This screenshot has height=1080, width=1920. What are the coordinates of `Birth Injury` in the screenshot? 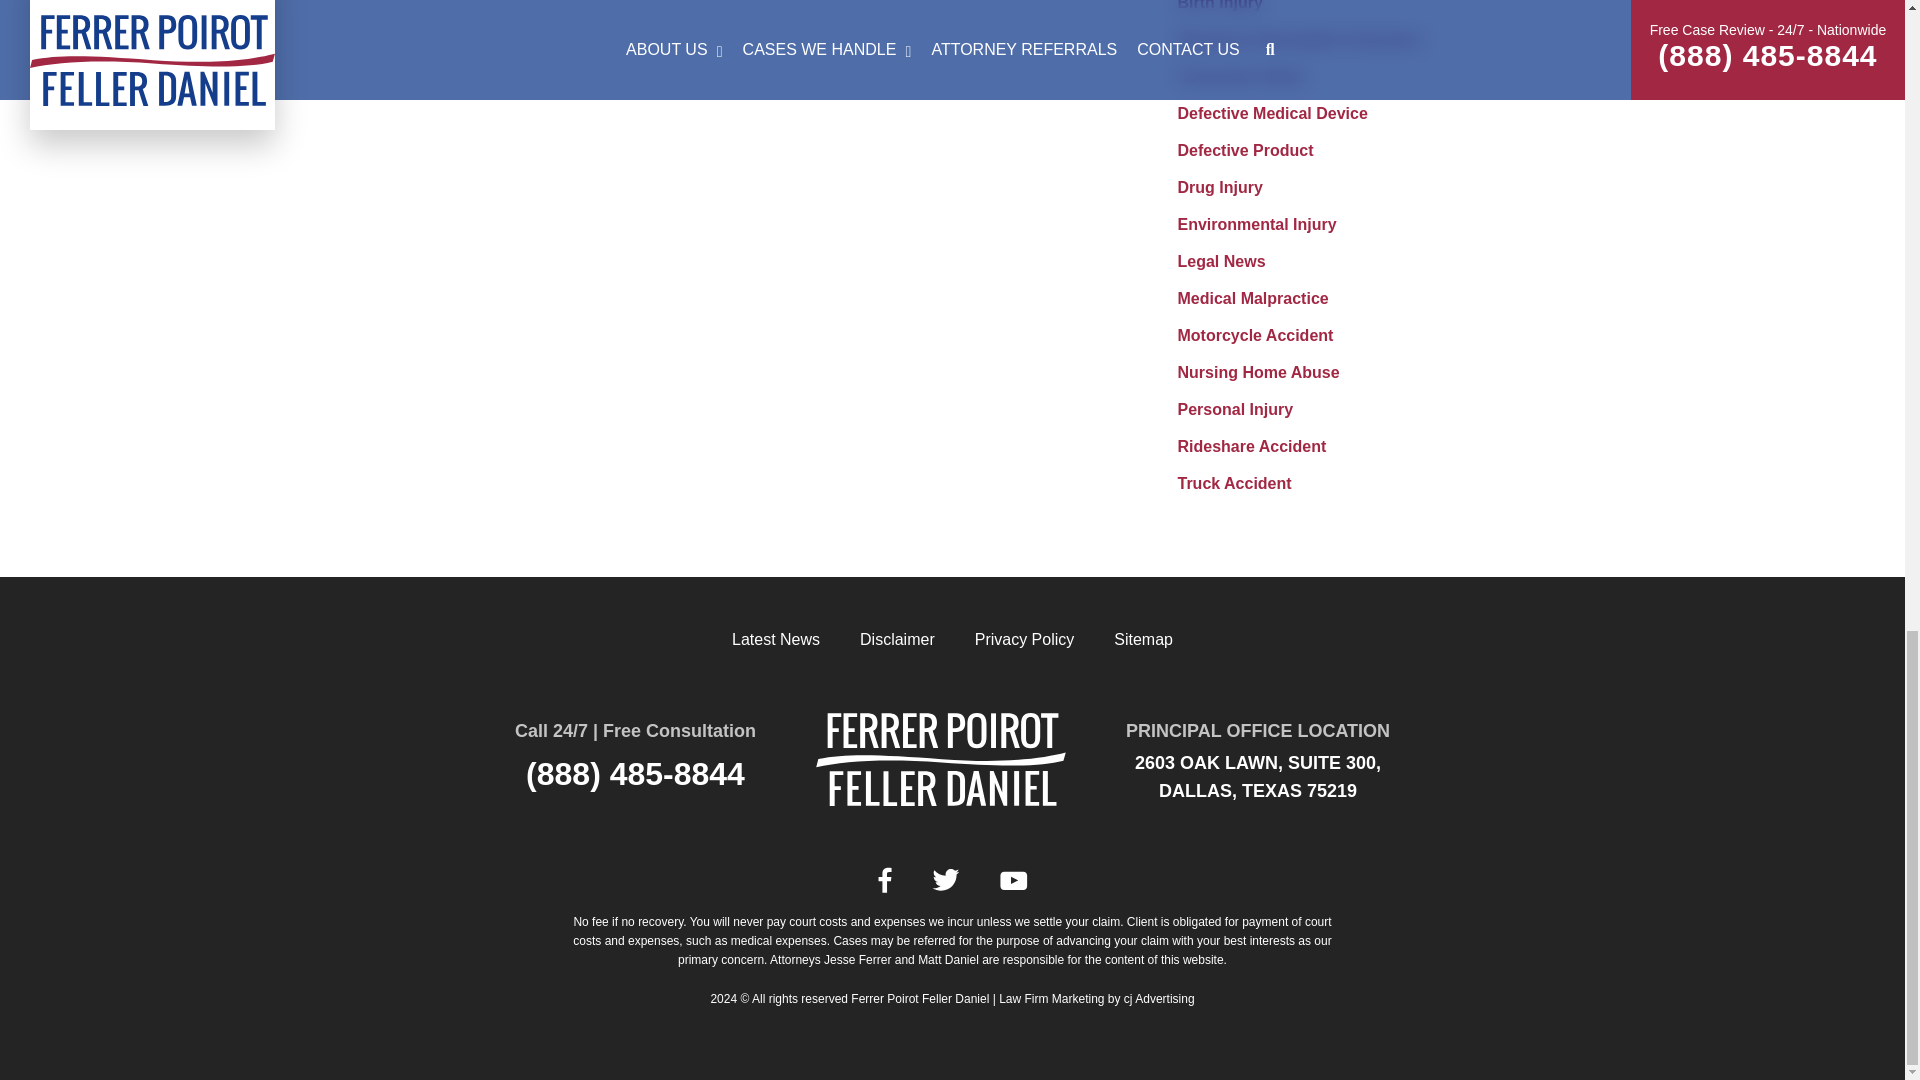 It's located at (1220, 5).